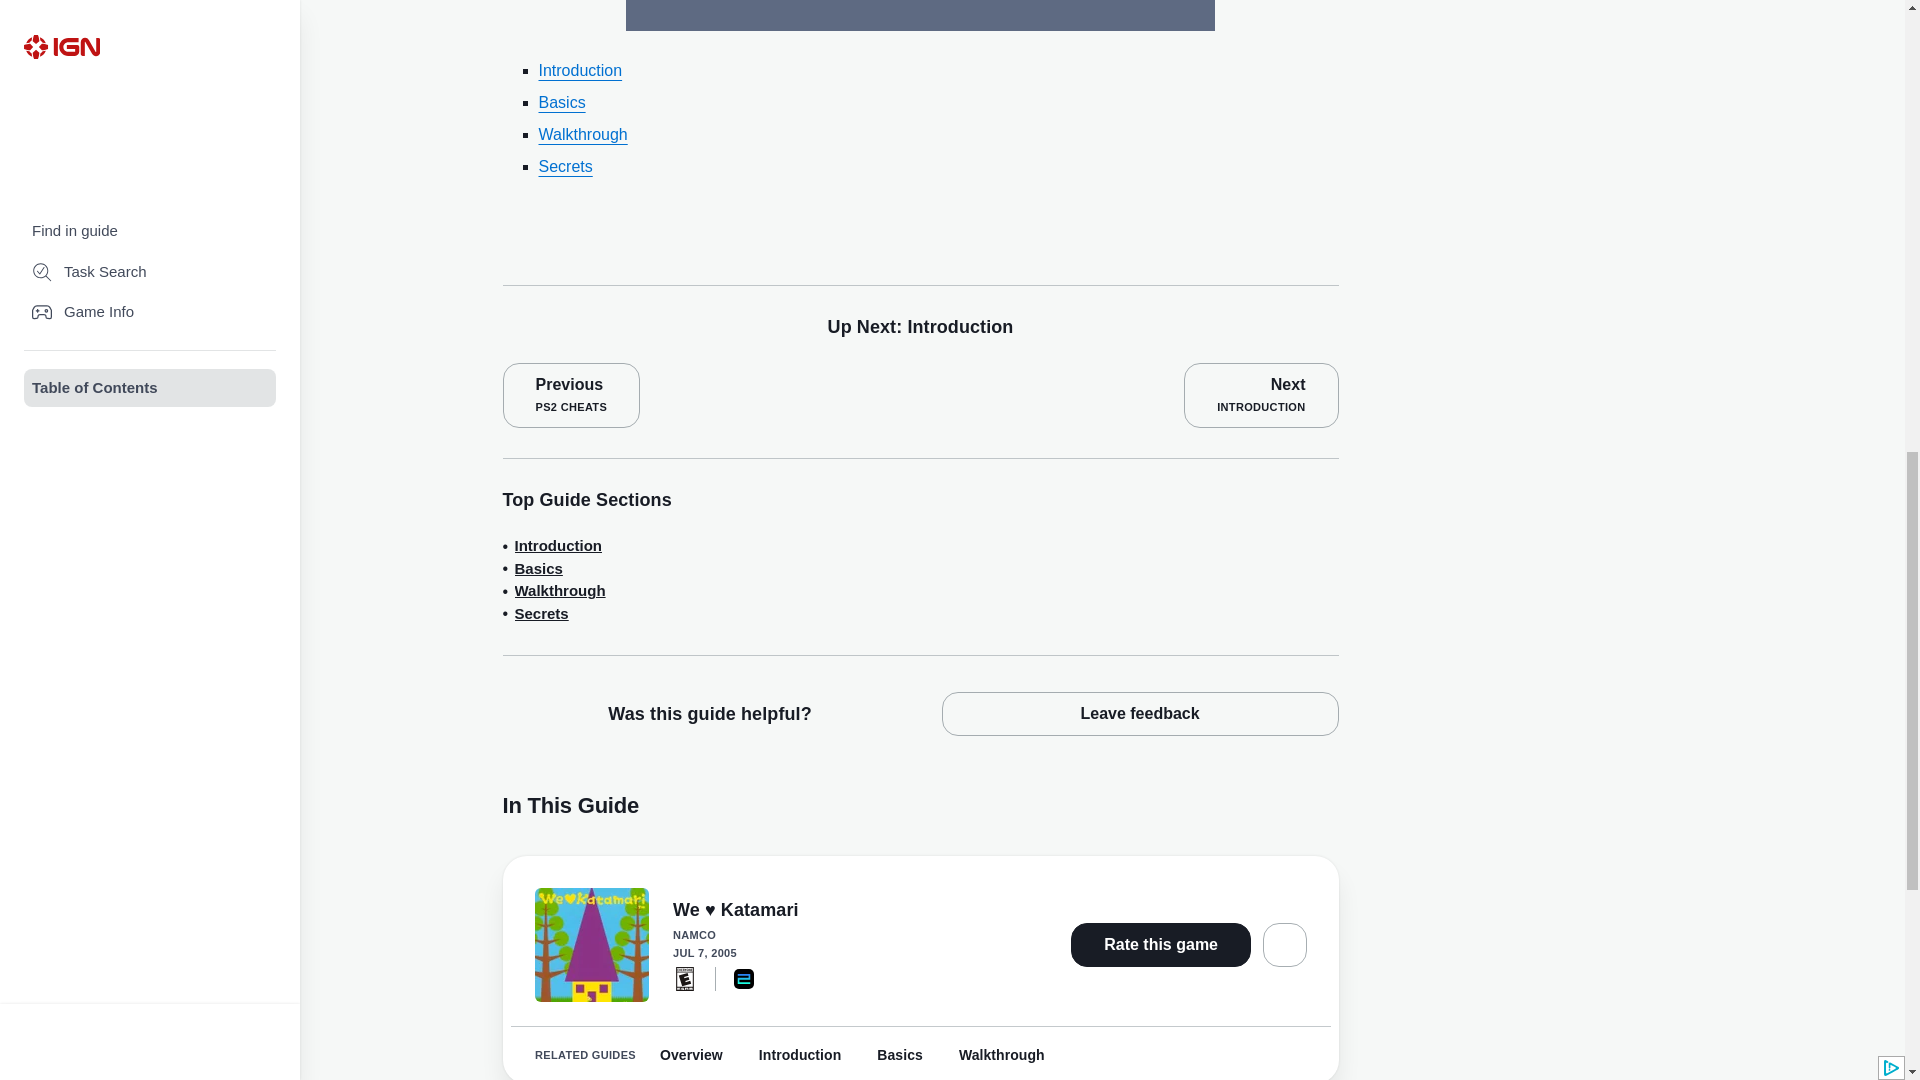  What do you see at coordinates (1261, 394) in the screenshot?
I see `Secrets` at bounding box center [1261, 394].